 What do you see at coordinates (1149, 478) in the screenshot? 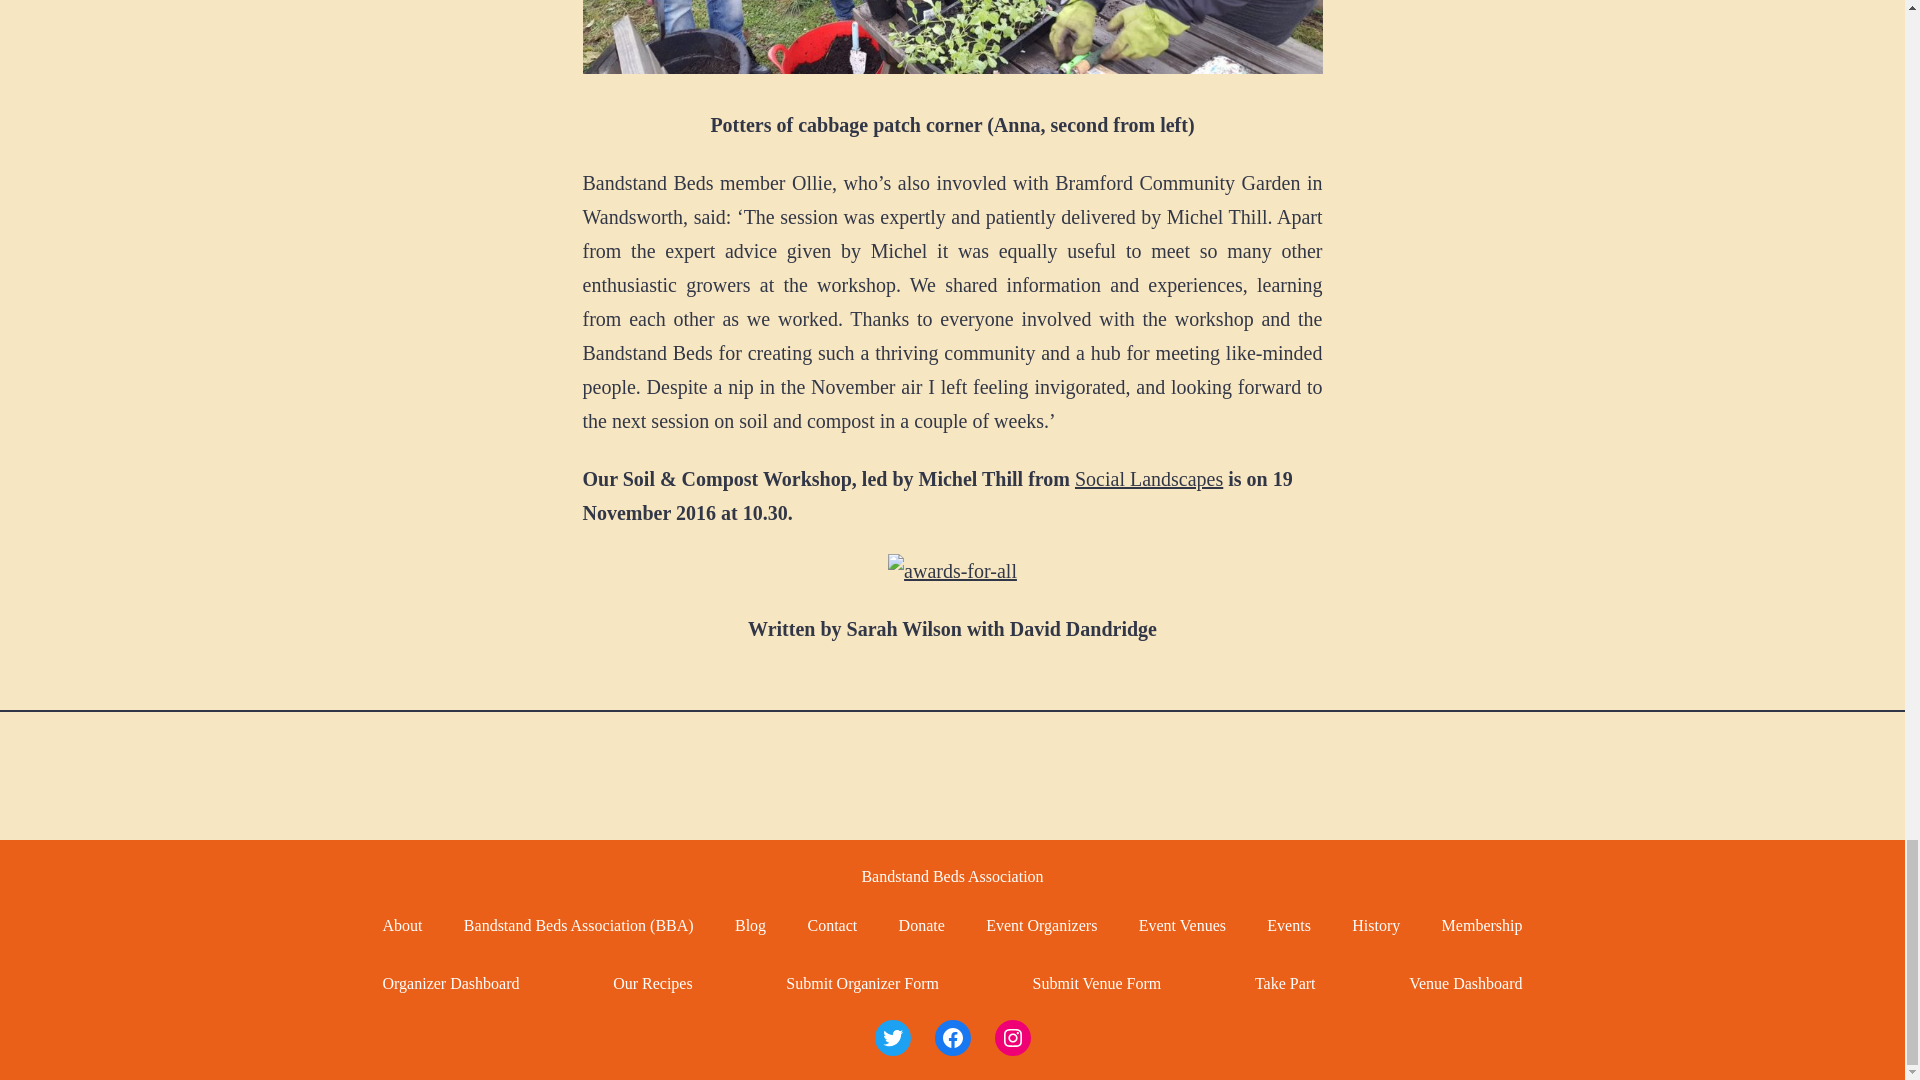
I see `Social Landscapes` at bounding box center [1149, 478].